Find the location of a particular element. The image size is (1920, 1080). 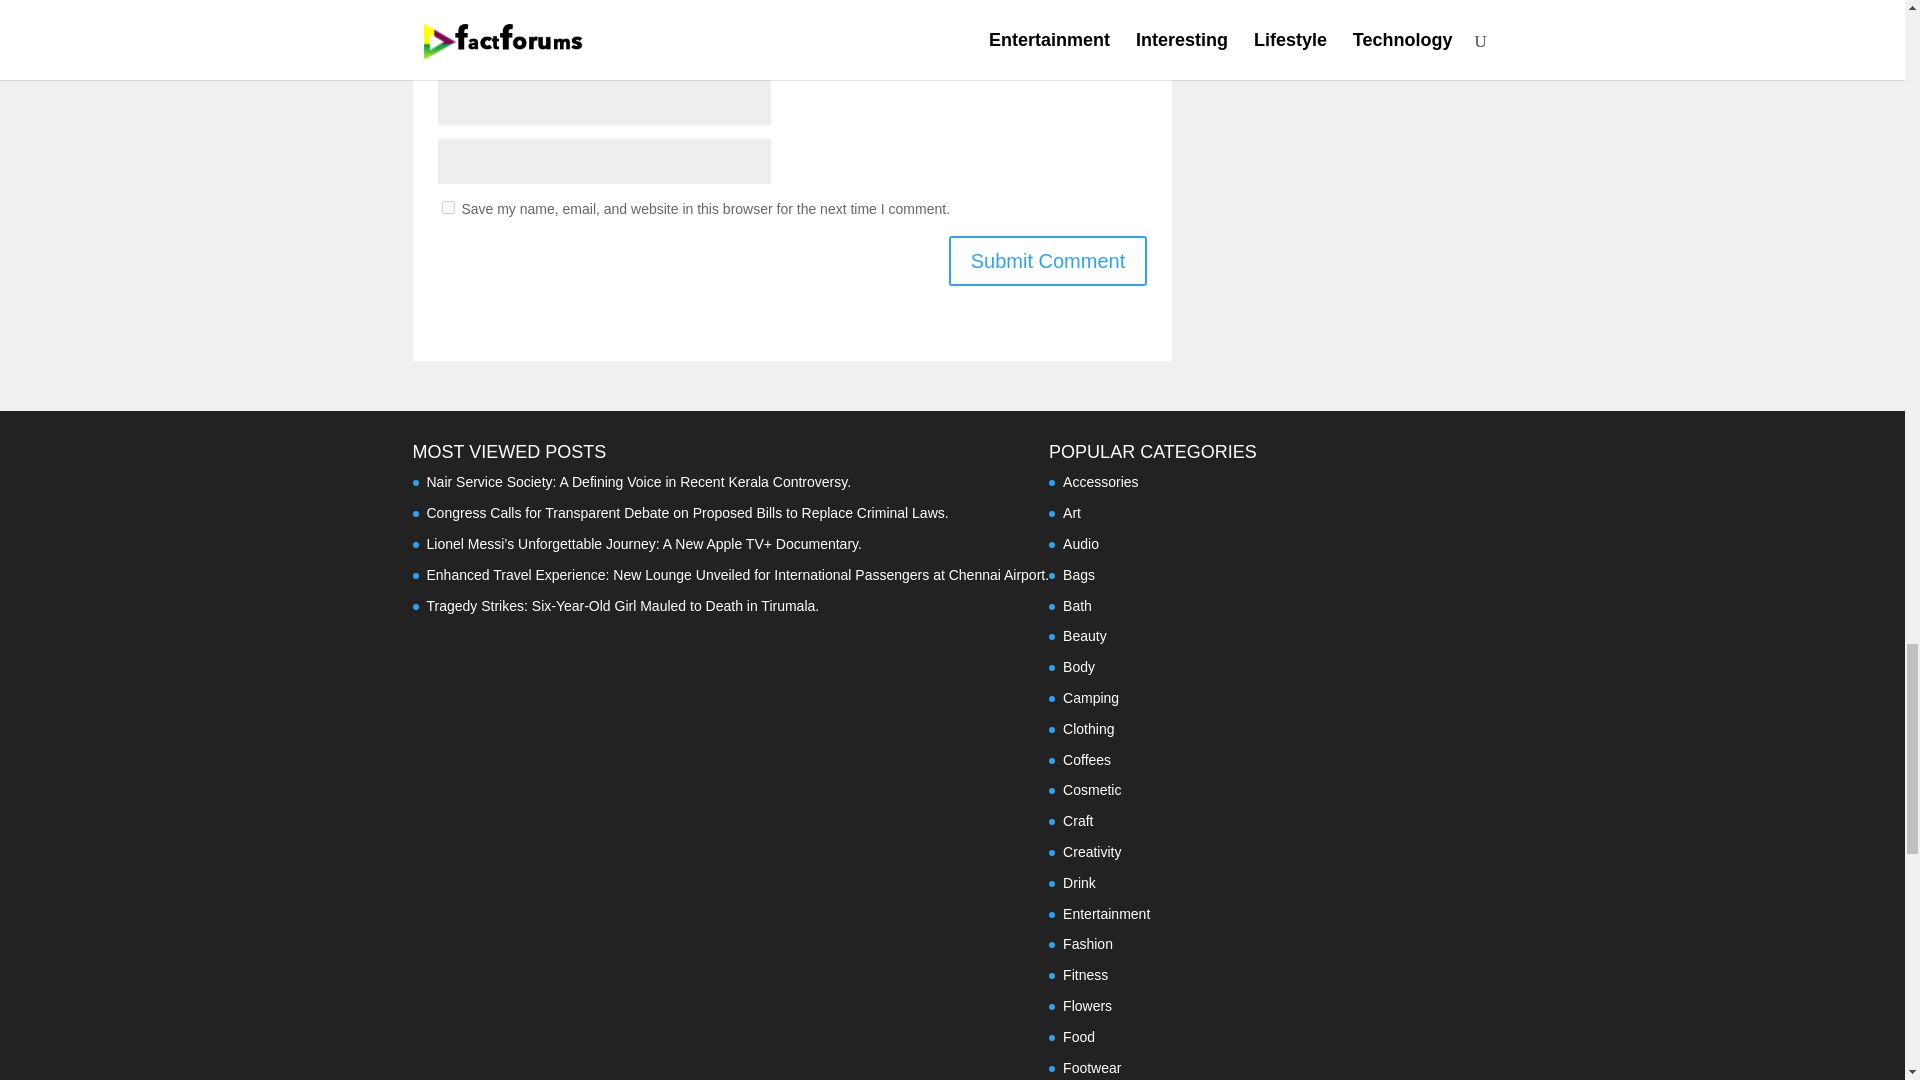

Submit Comment is located at coordinates (1048, 261).